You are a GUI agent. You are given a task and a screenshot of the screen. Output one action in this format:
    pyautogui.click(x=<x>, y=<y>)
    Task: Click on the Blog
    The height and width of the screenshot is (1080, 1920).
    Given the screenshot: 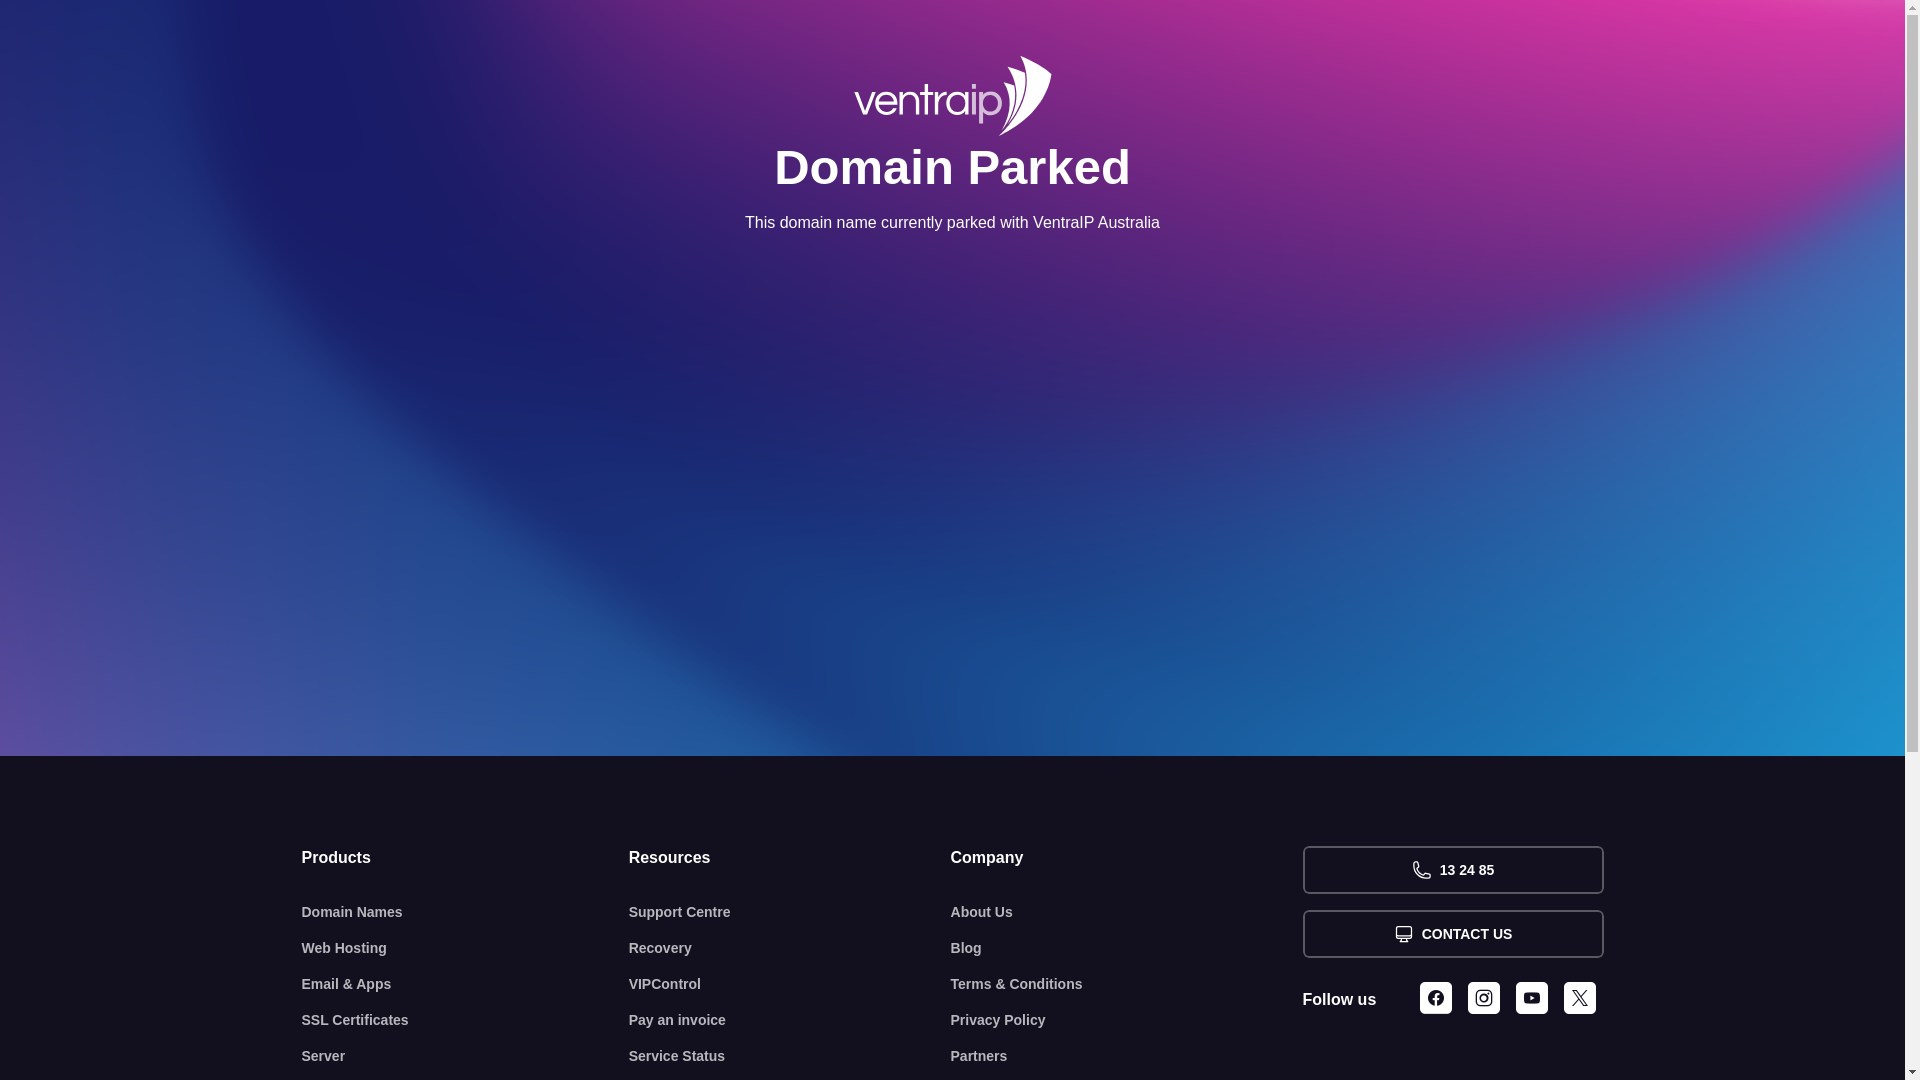 What is the action you would take?
    pyautogui.click(x=1127, y=948)
    